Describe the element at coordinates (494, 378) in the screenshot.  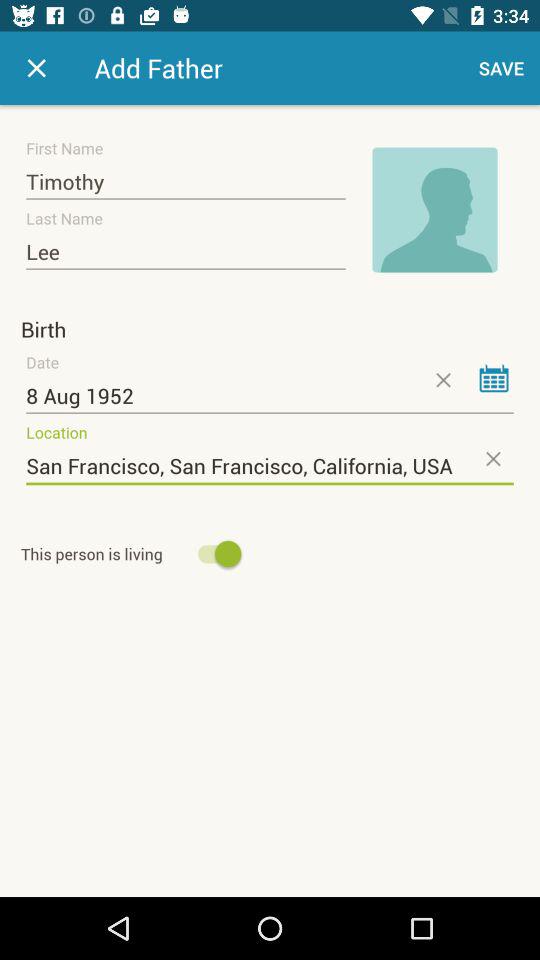
I see `select date from calendar` at that location.